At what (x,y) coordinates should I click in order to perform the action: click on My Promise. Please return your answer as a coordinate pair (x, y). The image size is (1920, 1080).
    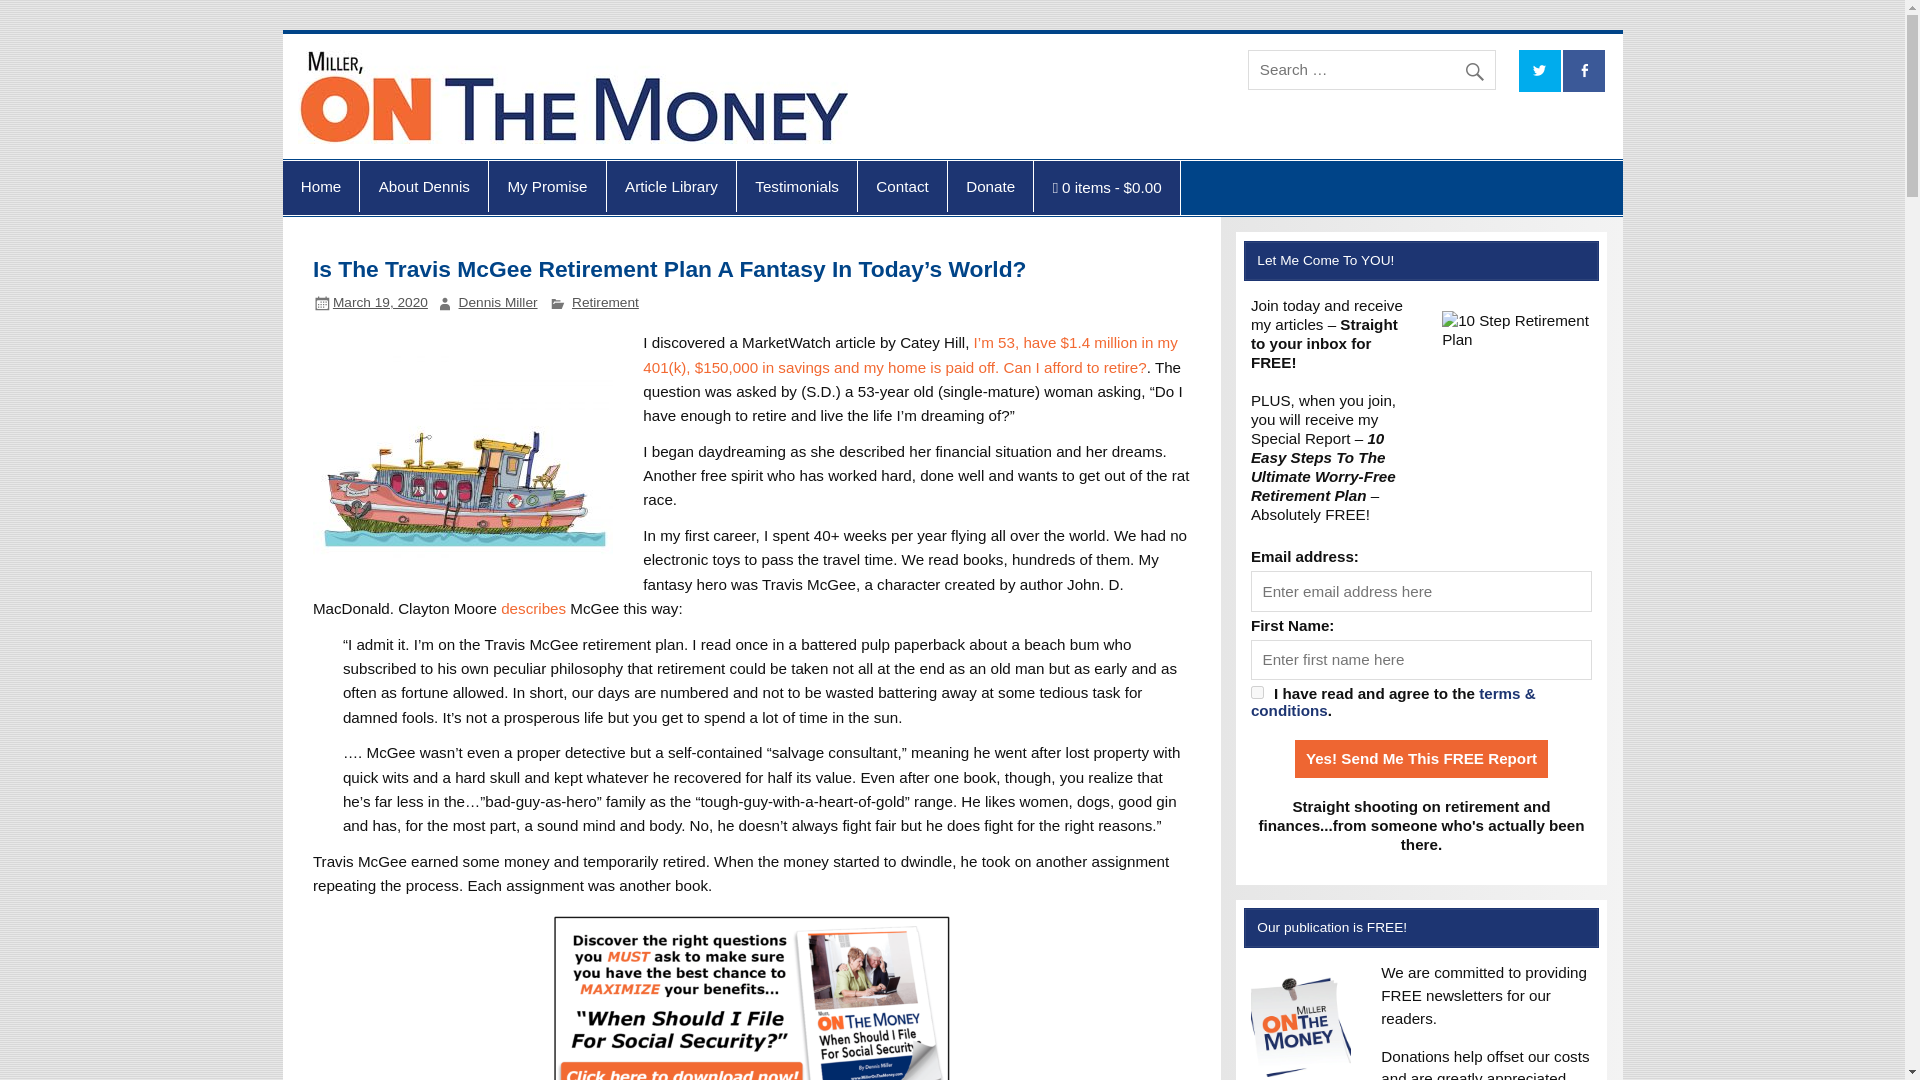
    Looking at the image, I should click on (548, 186).